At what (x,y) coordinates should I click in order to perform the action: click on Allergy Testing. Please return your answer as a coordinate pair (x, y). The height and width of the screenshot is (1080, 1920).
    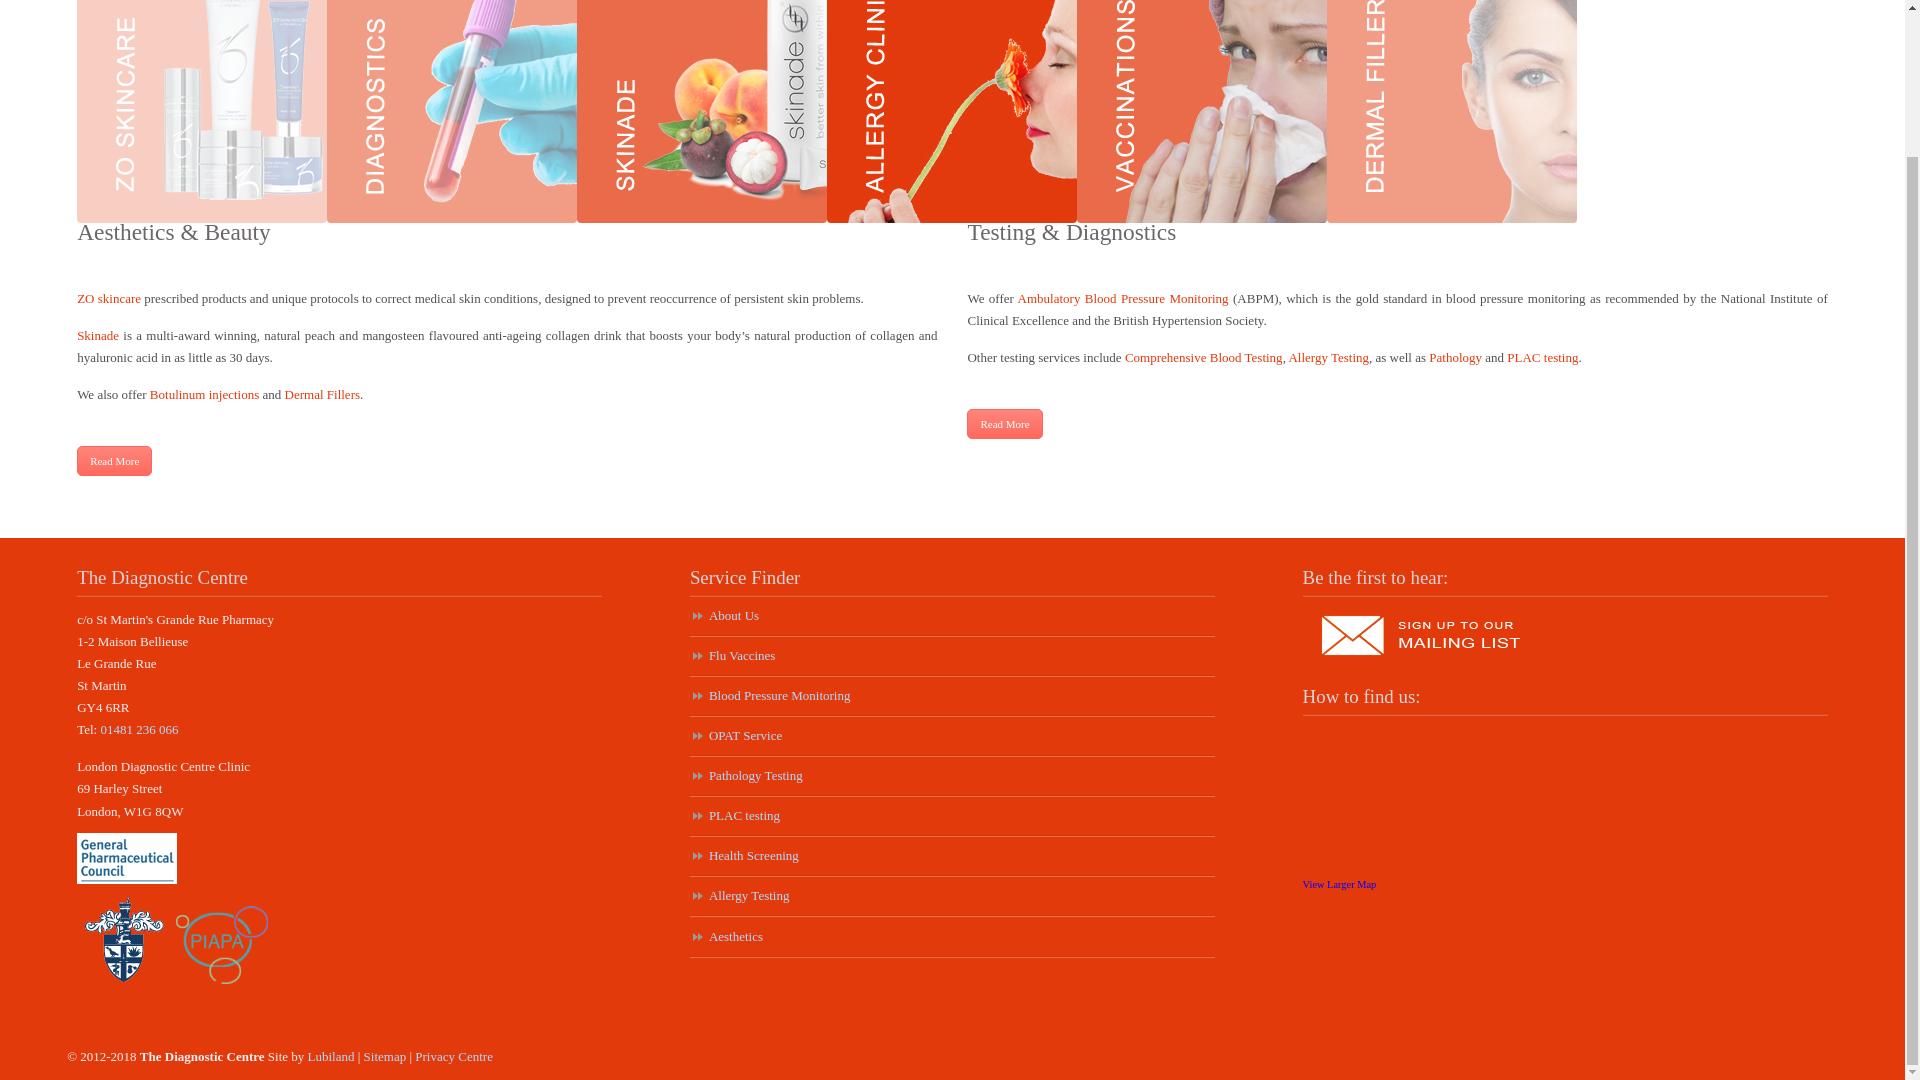
    Looking at the image, I should click on (1328, 357).